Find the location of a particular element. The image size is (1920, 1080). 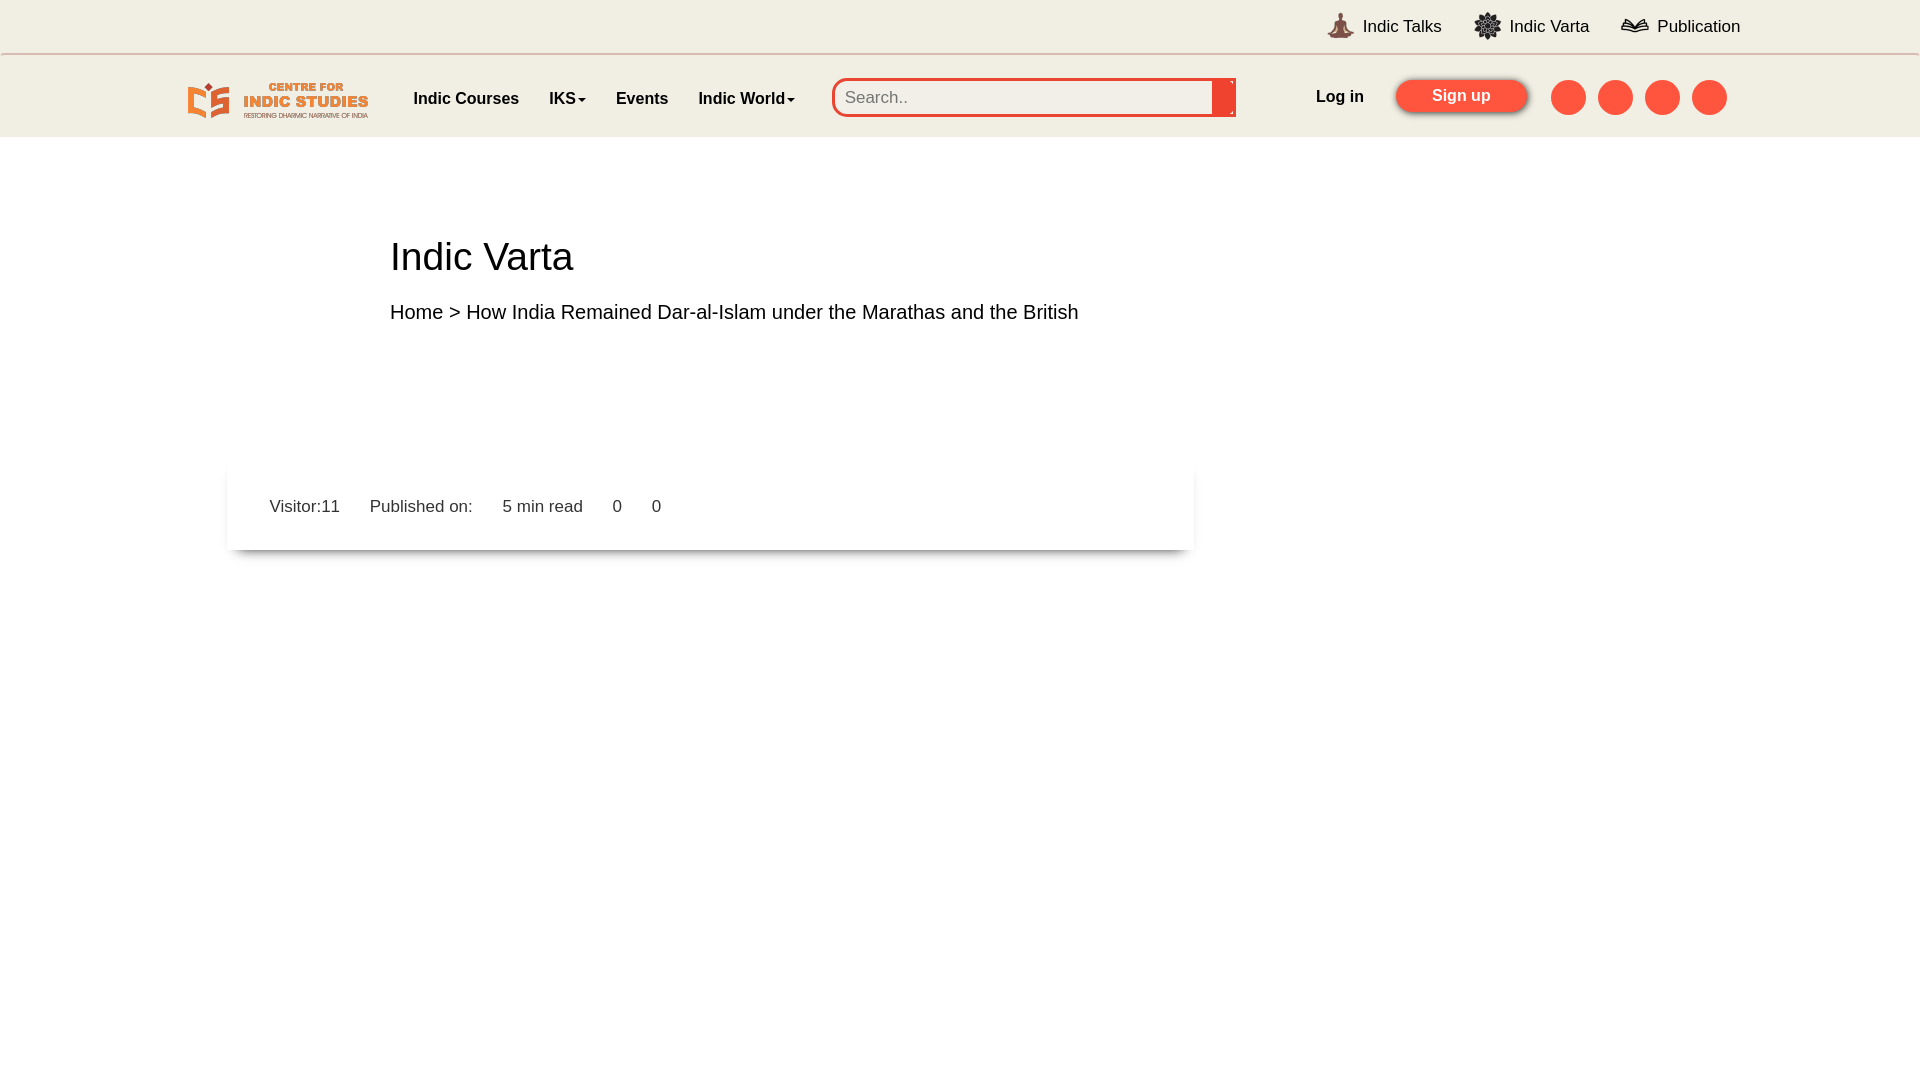

Indic Courses is located at coordinates (465, 99).